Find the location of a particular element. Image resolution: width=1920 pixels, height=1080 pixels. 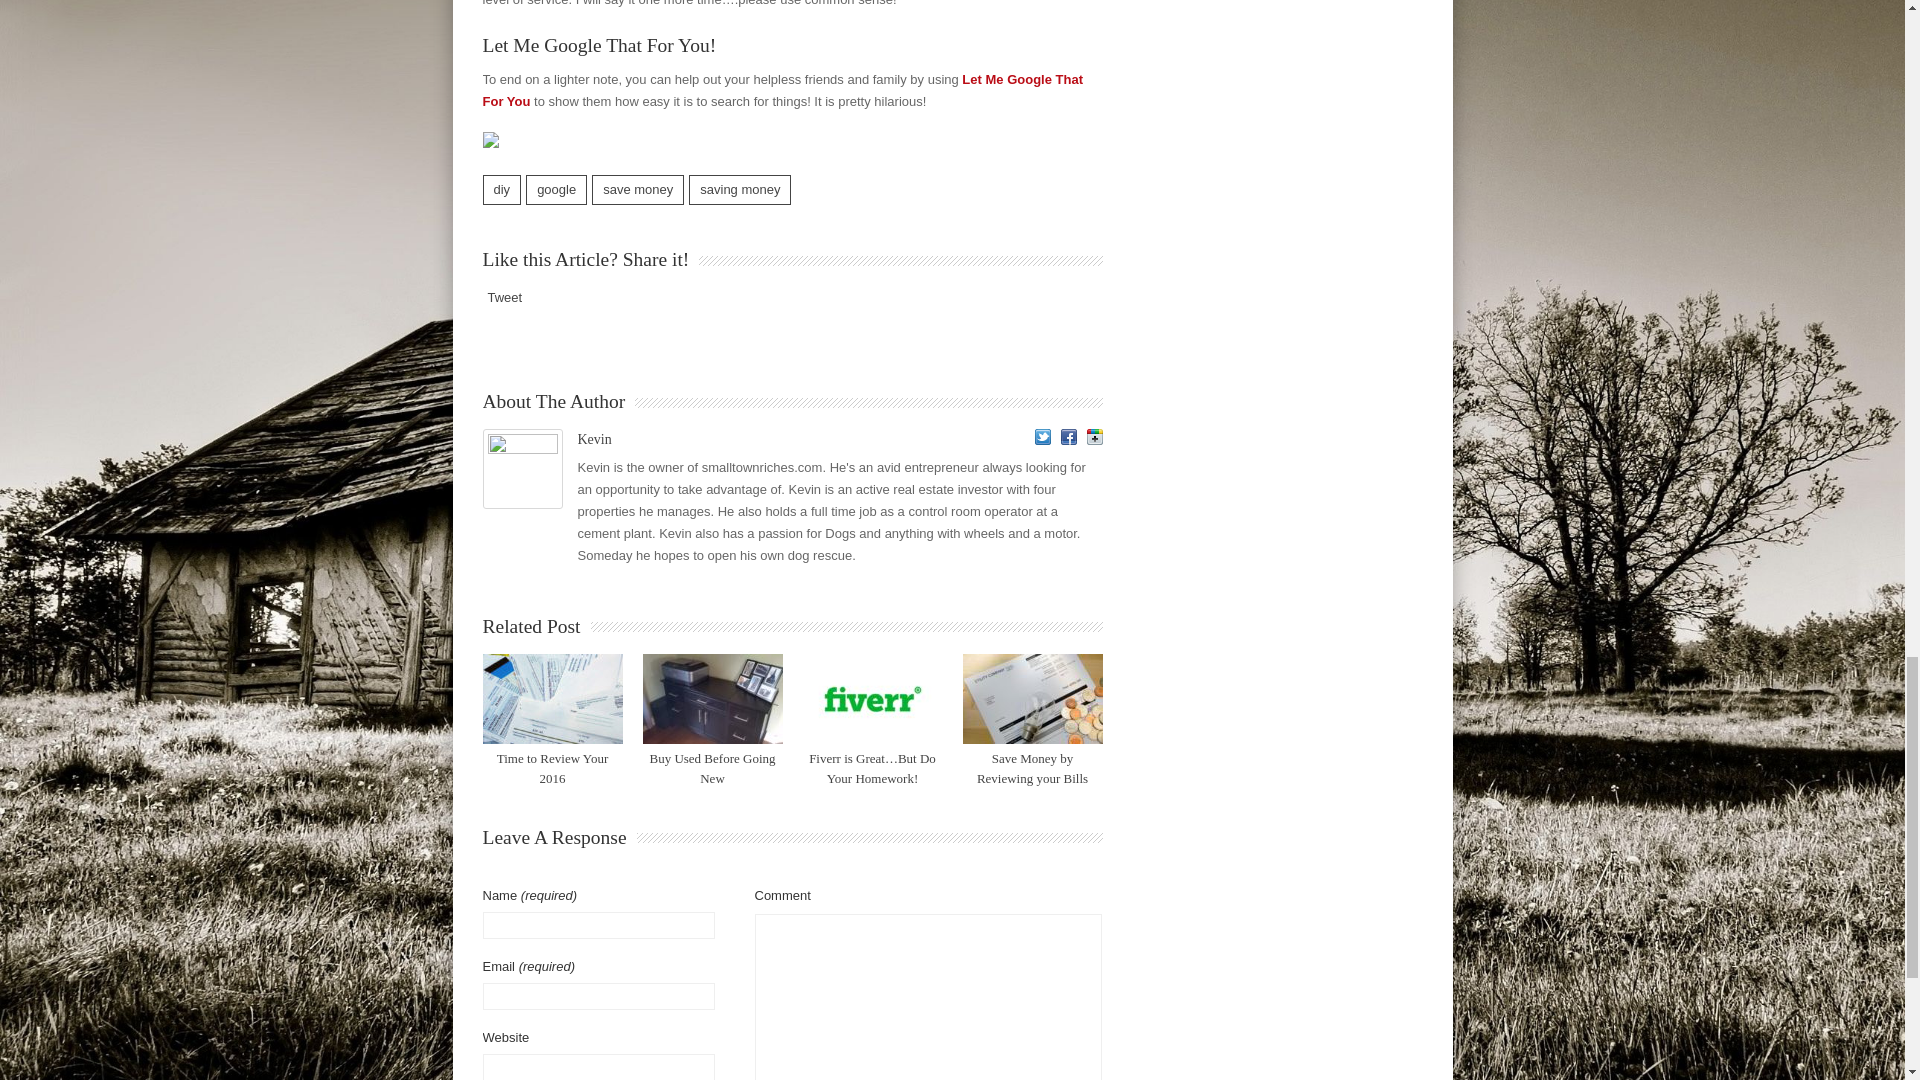

Time to Review Your 2016 is located at coordinates (552, 768).